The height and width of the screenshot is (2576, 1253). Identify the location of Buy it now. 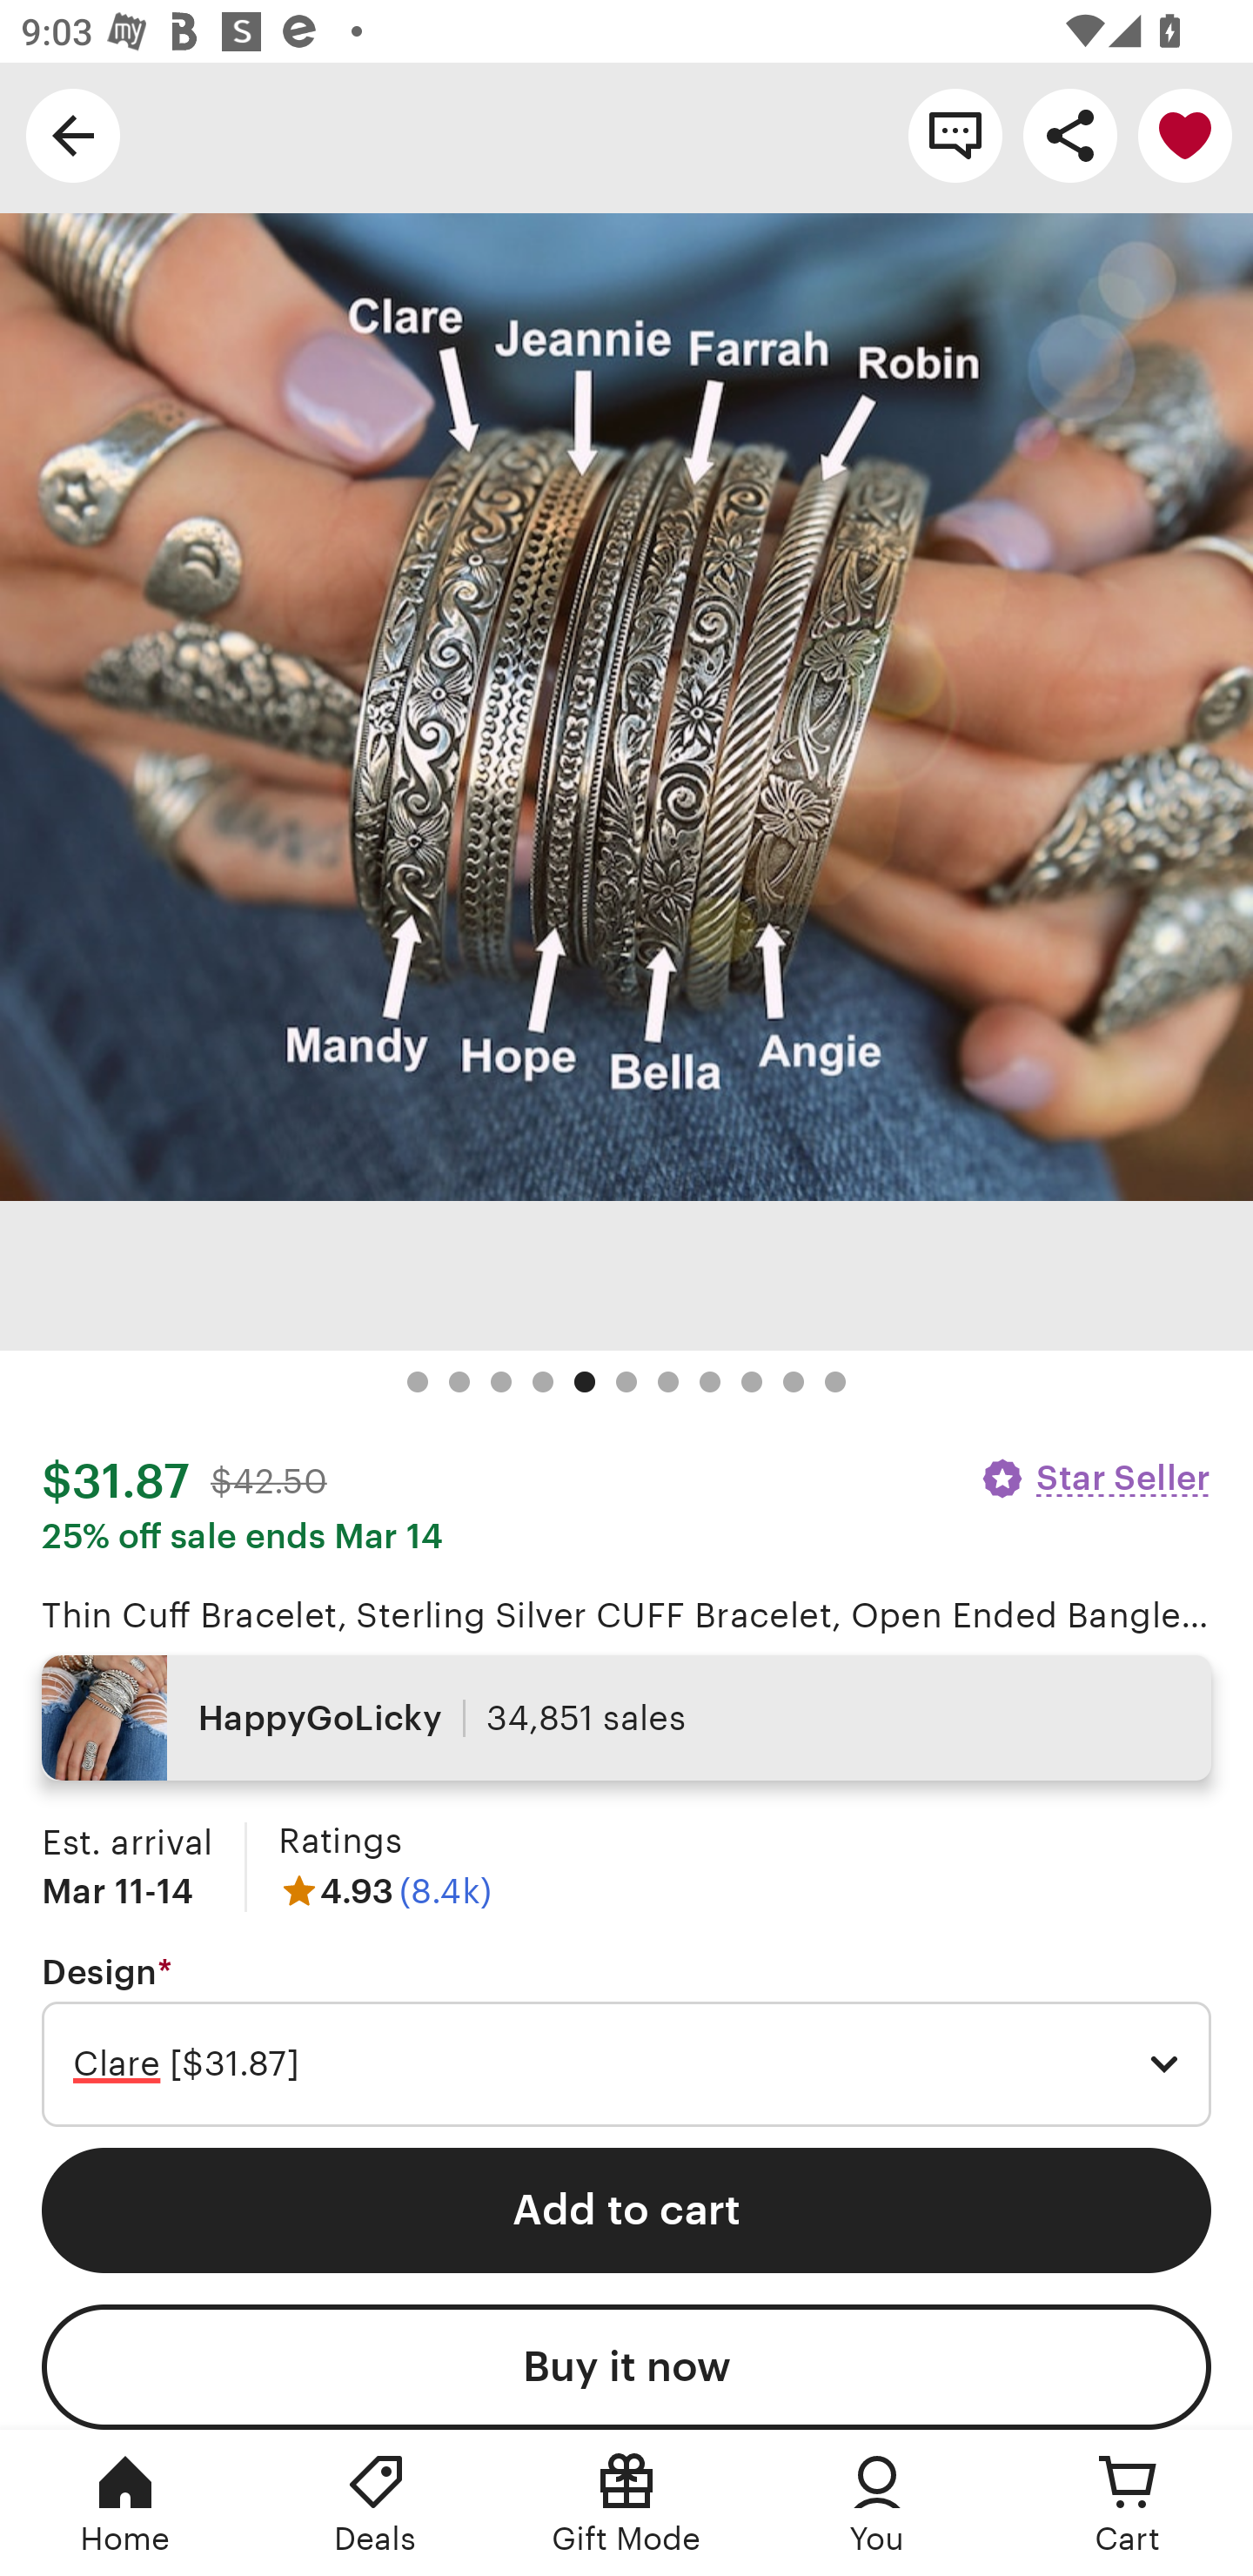
(626, 2367).